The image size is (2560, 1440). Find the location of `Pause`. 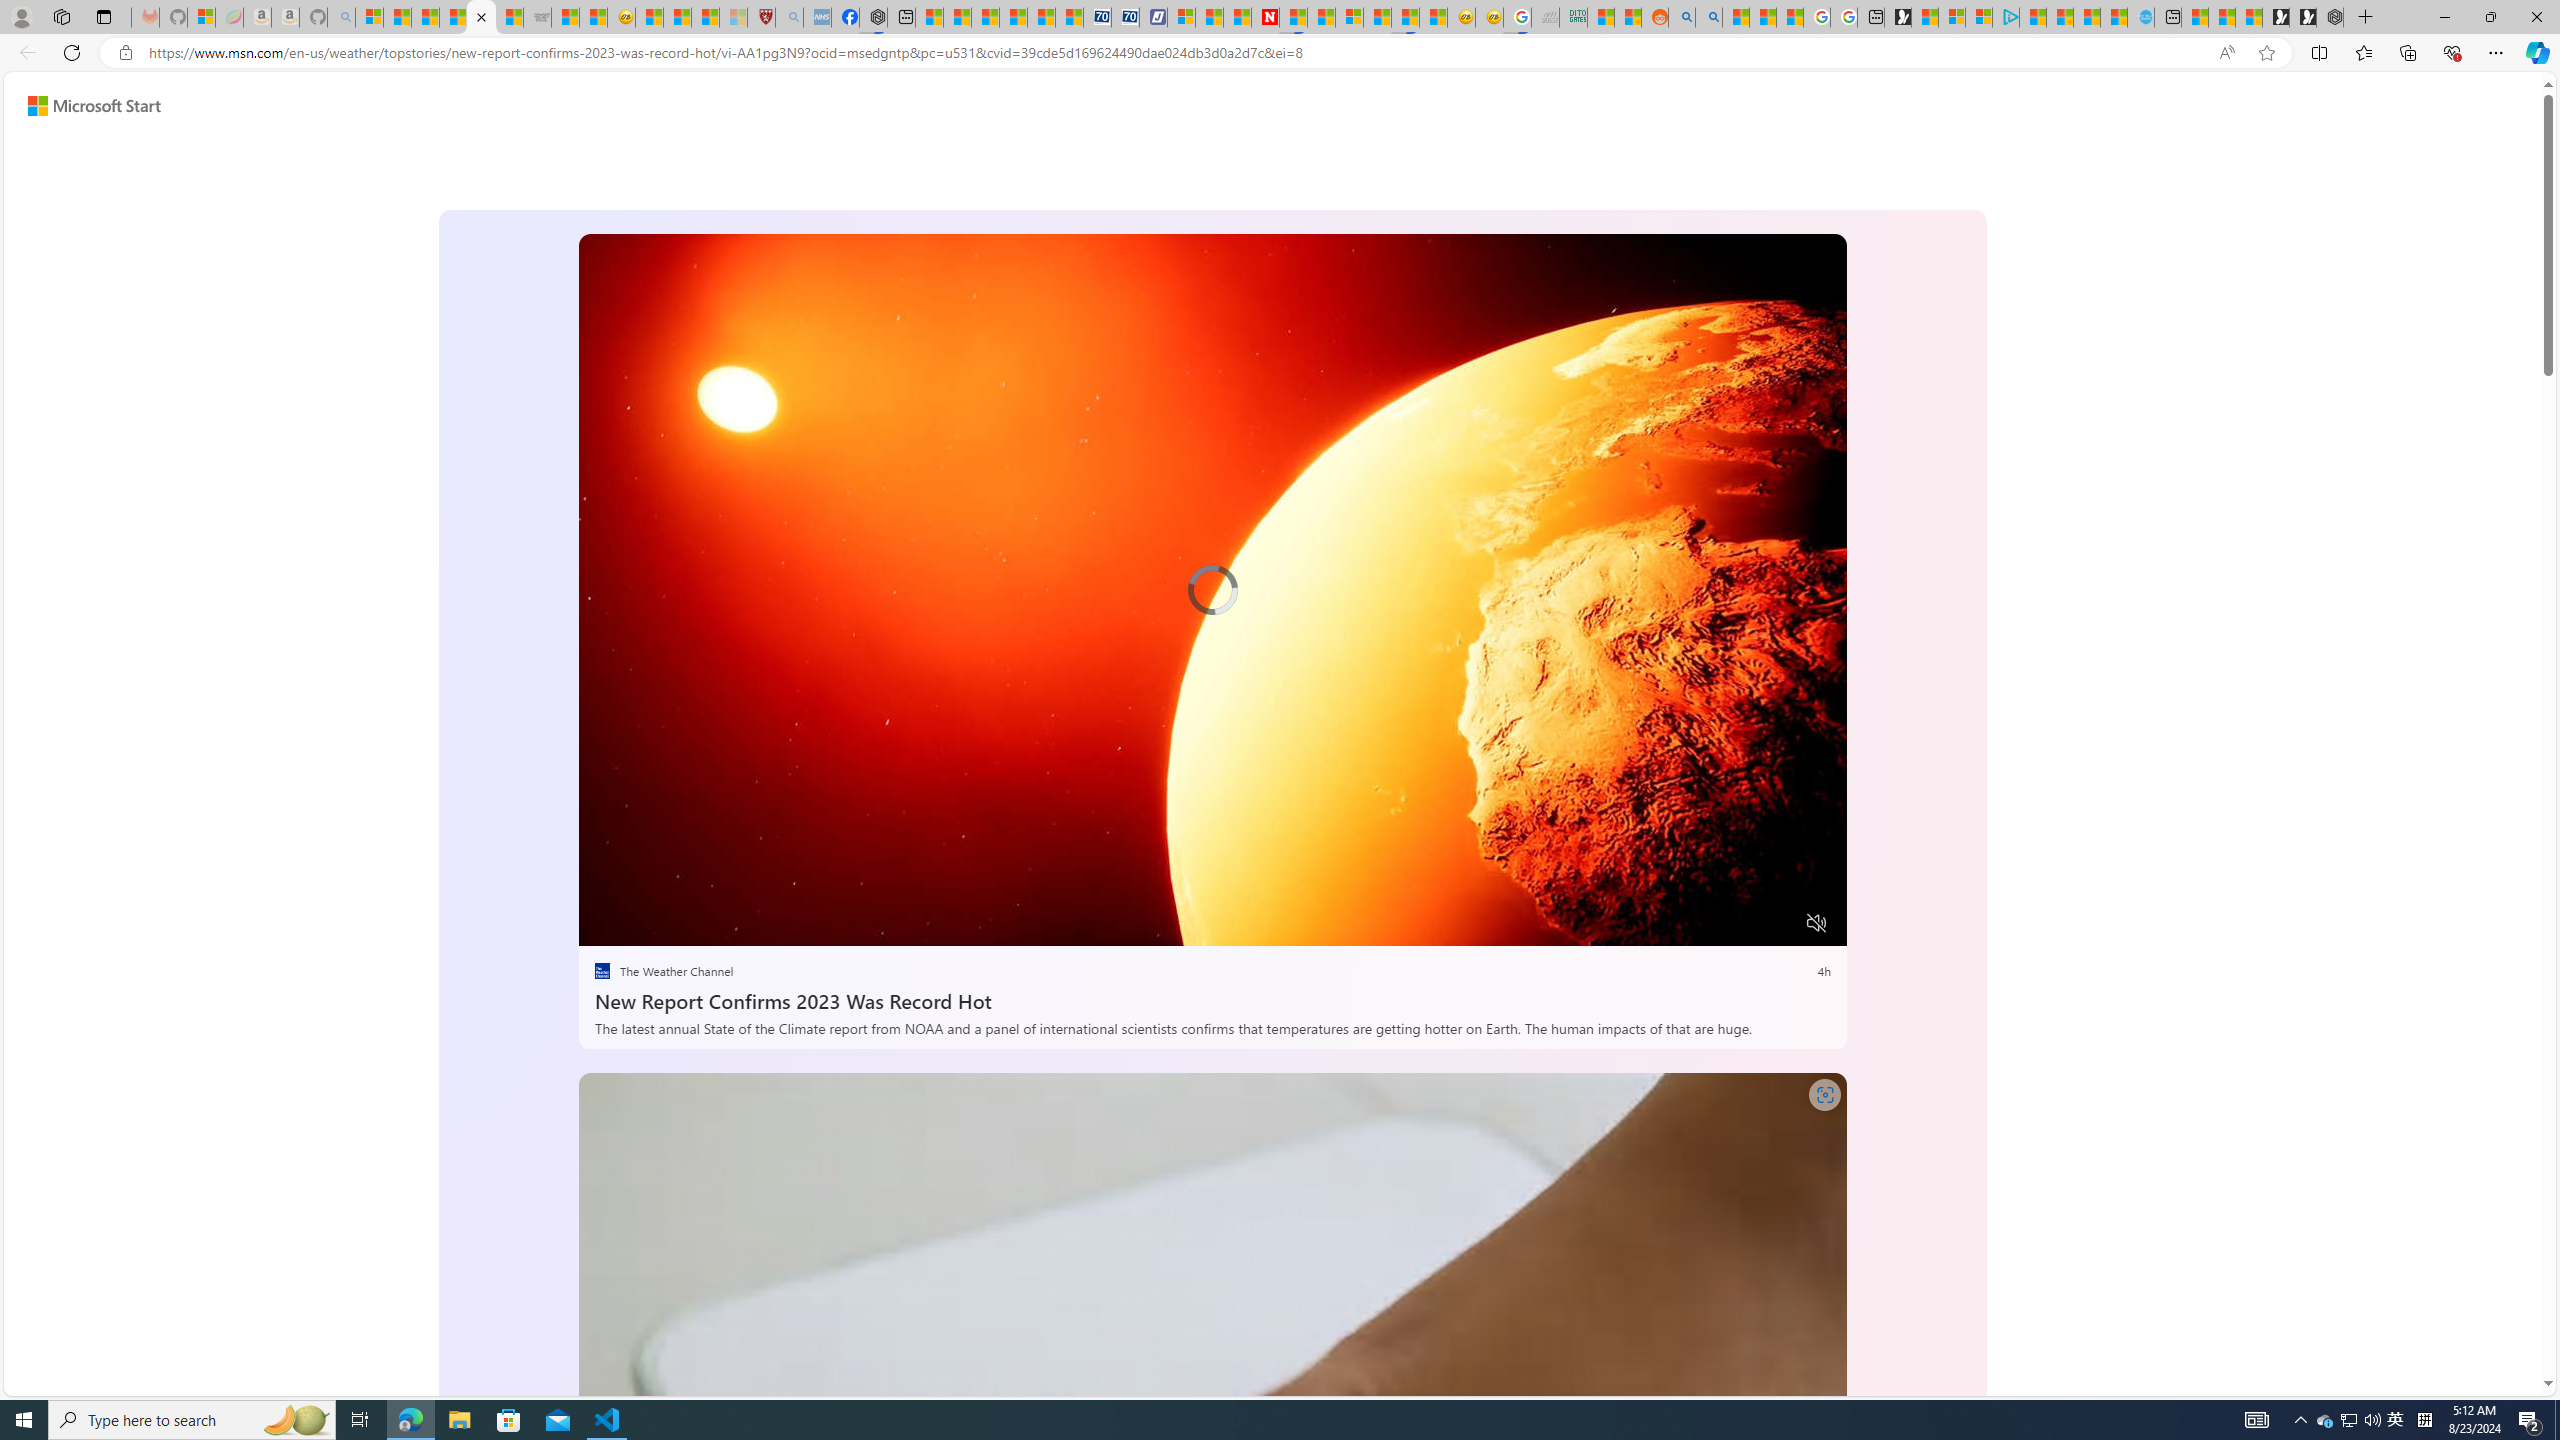

Pause is located at coordinates (608, 924).